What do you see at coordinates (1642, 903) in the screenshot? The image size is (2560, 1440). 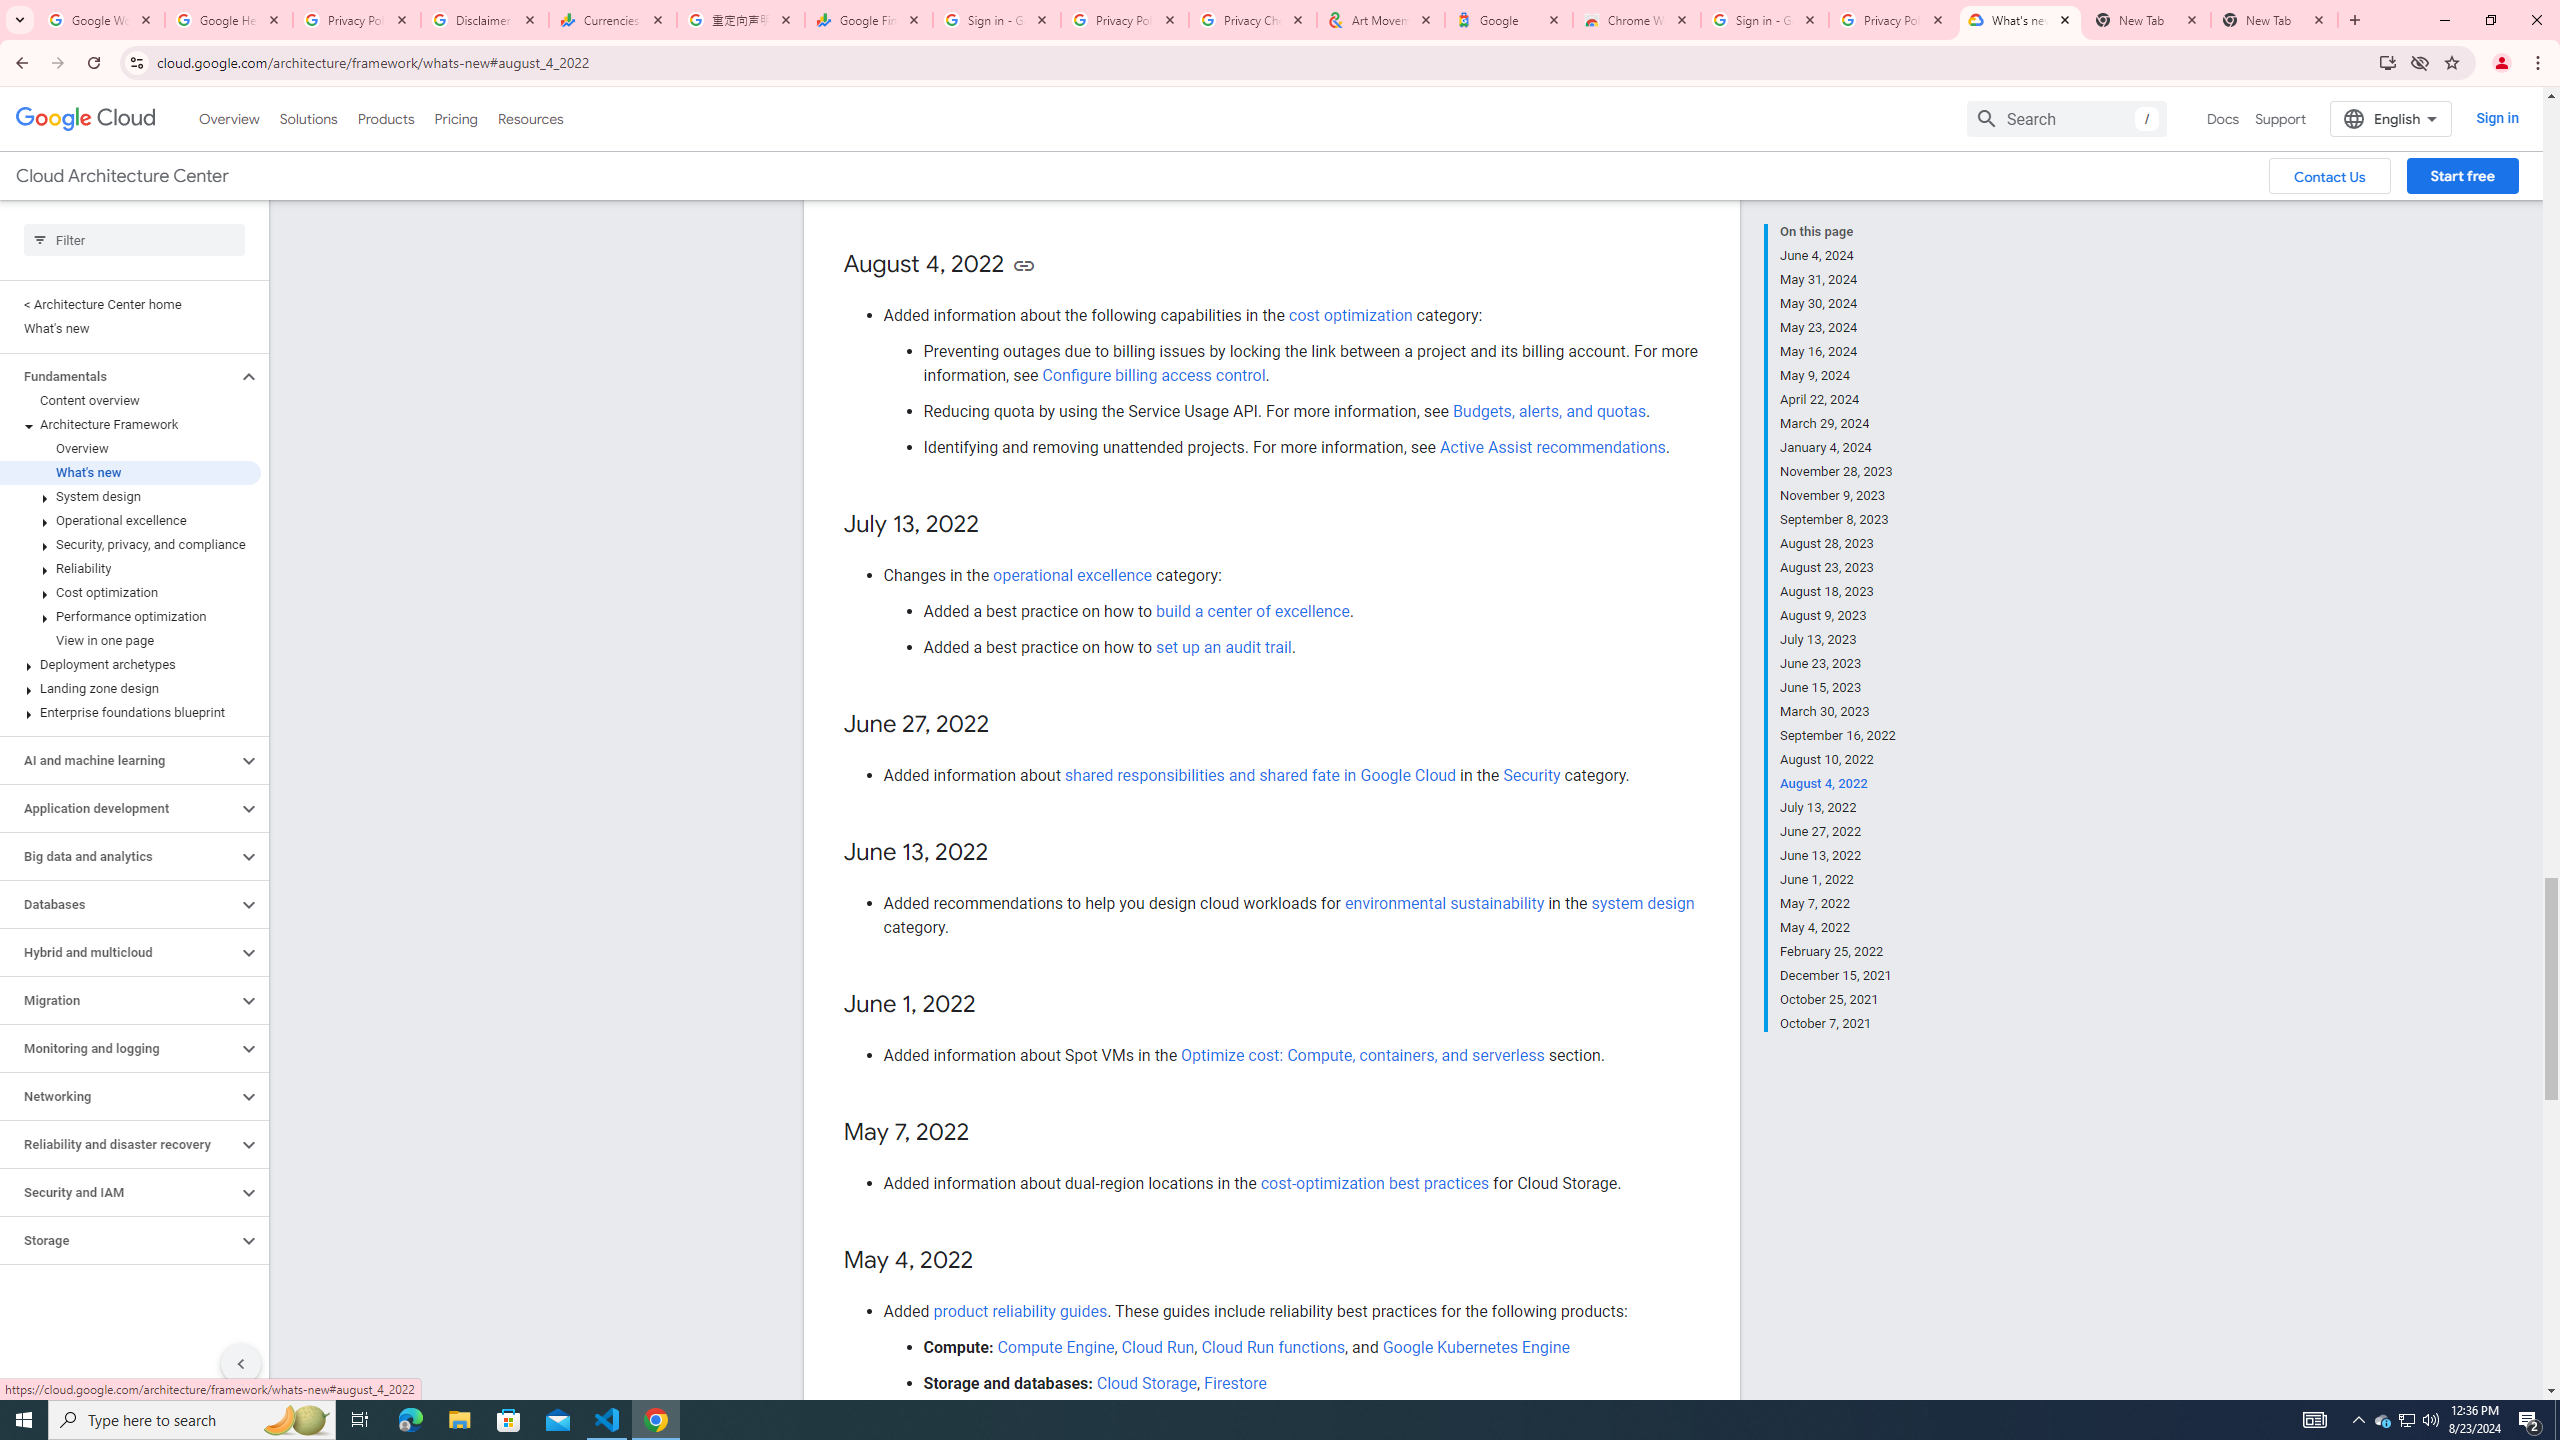 I see `system design` at bounding box center [1642, 903].